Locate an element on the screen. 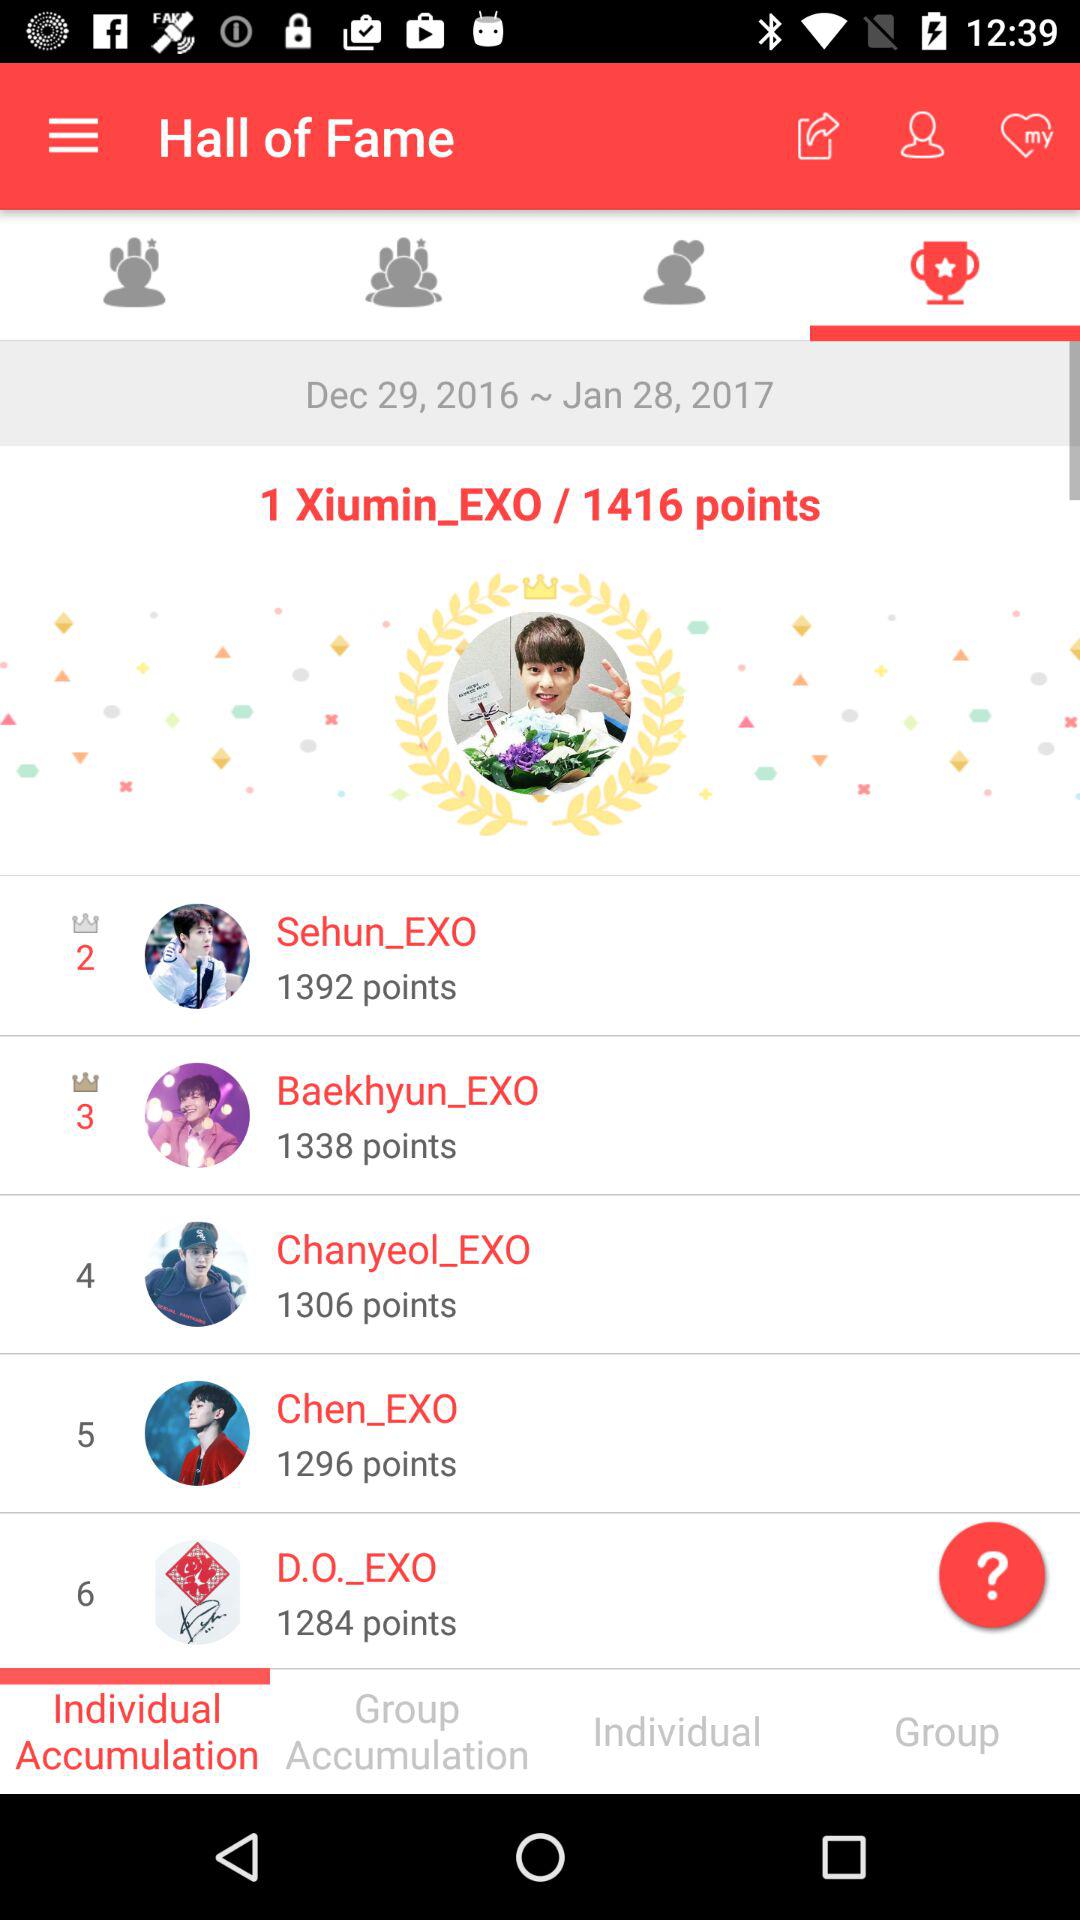  view help is located at coordinates (988, 1570).